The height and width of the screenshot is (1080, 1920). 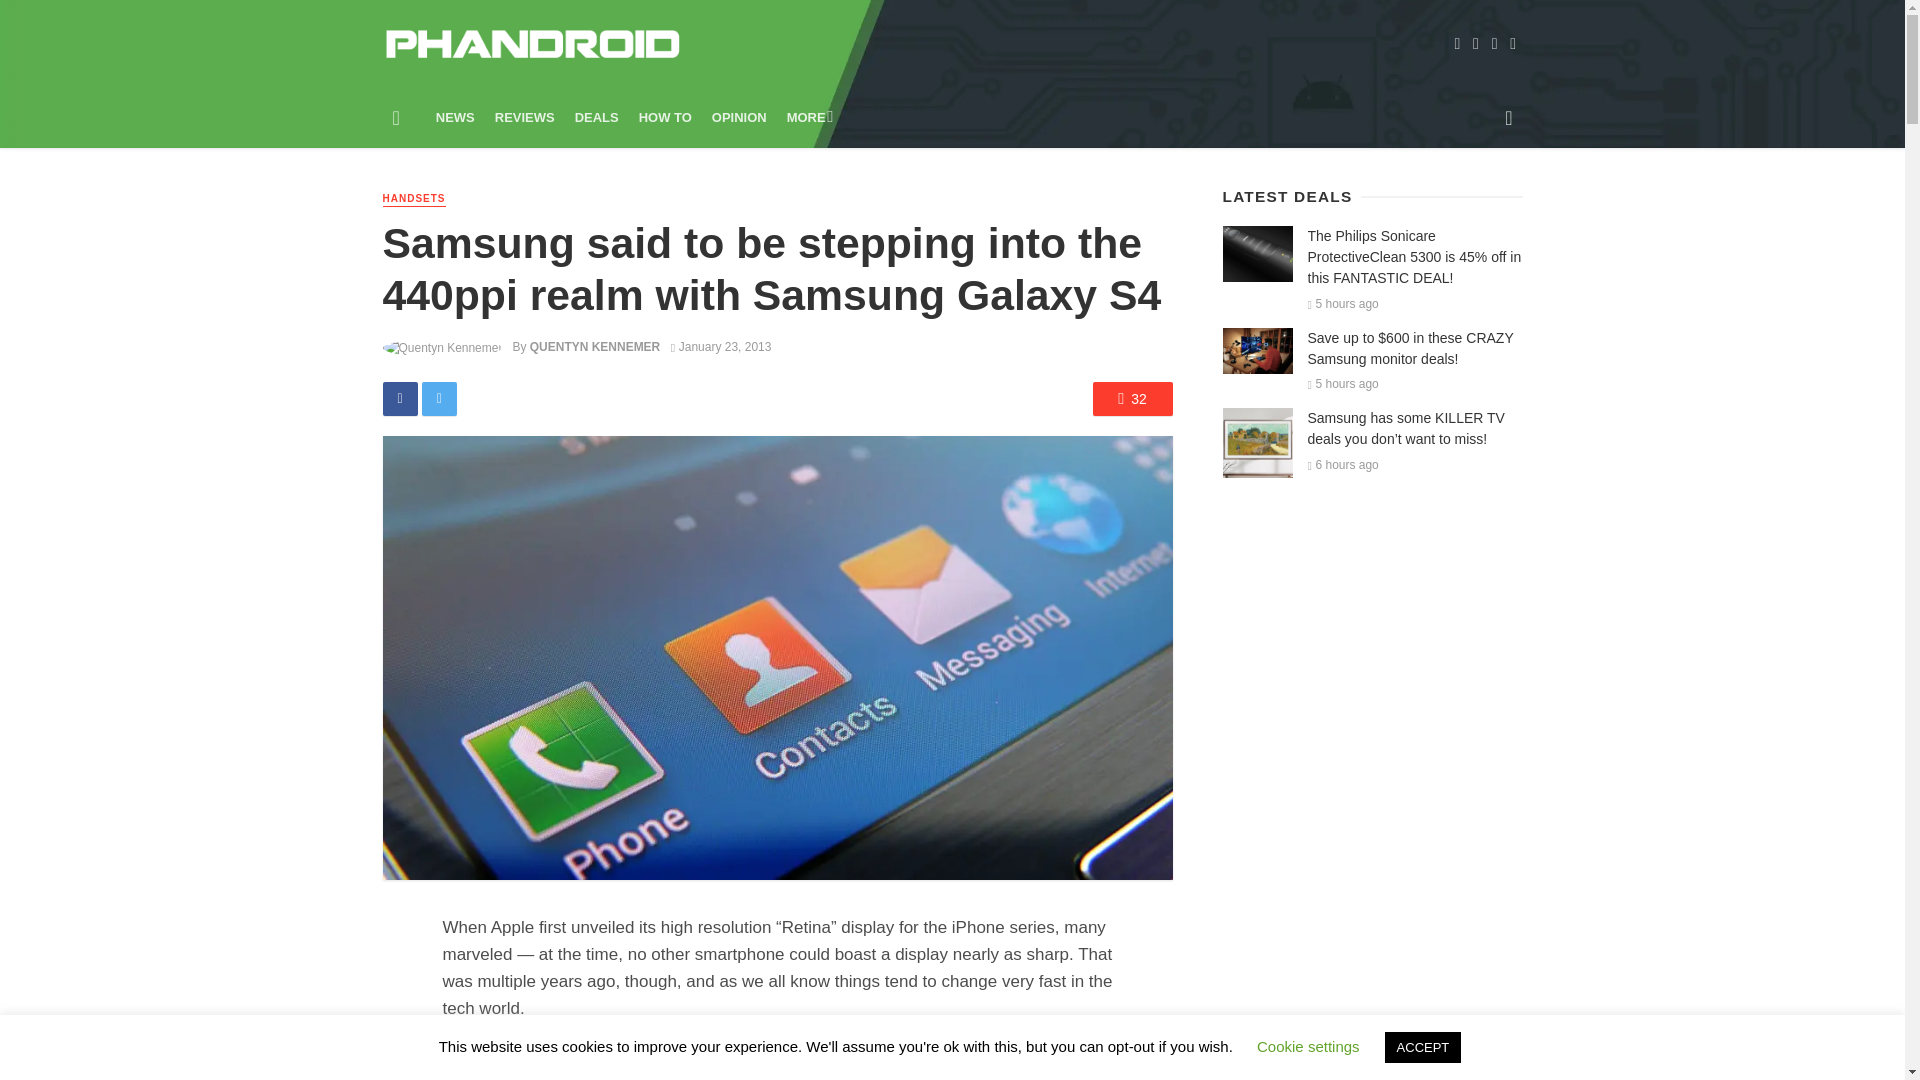 What do you see at coordinates (414, 200) in the screenshot?
I see `HANDSETS` at bounding box center [414, 200].